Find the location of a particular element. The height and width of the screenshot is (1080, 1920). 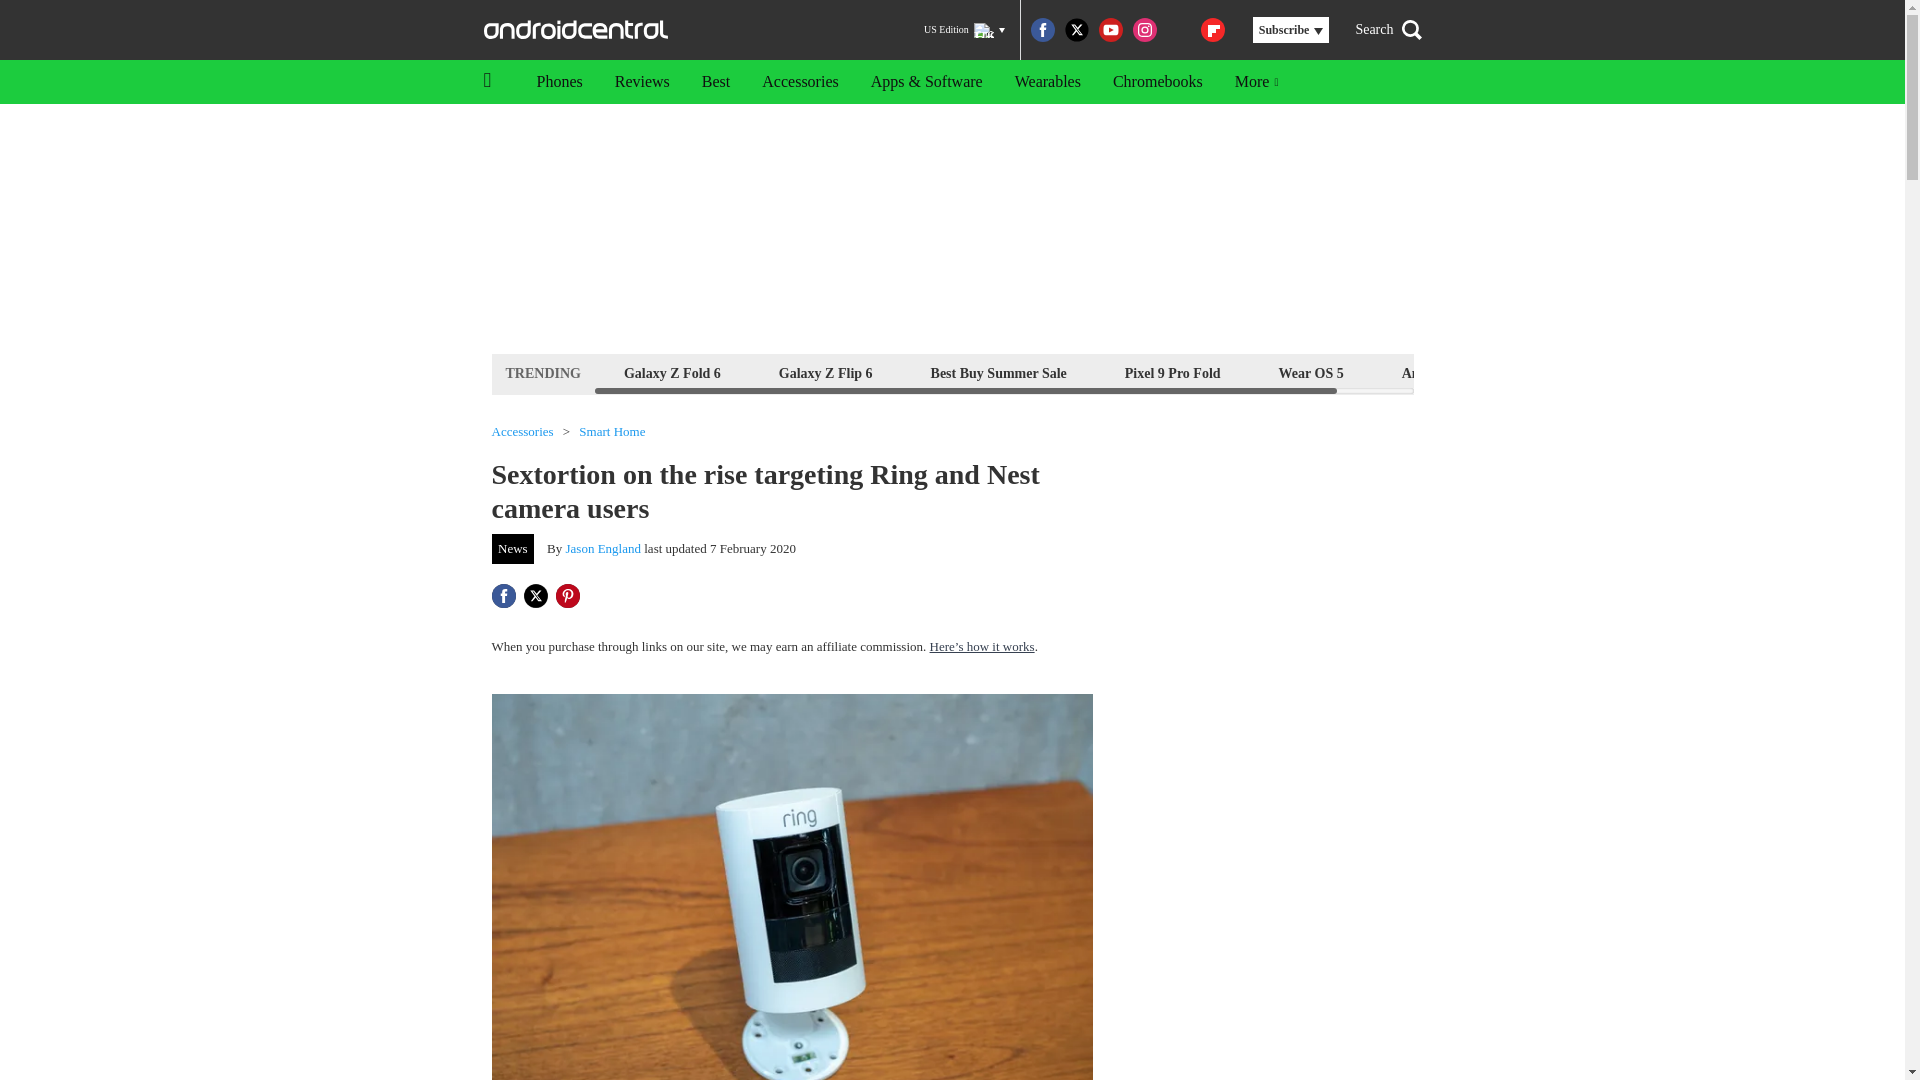

Best Buy Summer Sale is located at coordinates (998, 372).